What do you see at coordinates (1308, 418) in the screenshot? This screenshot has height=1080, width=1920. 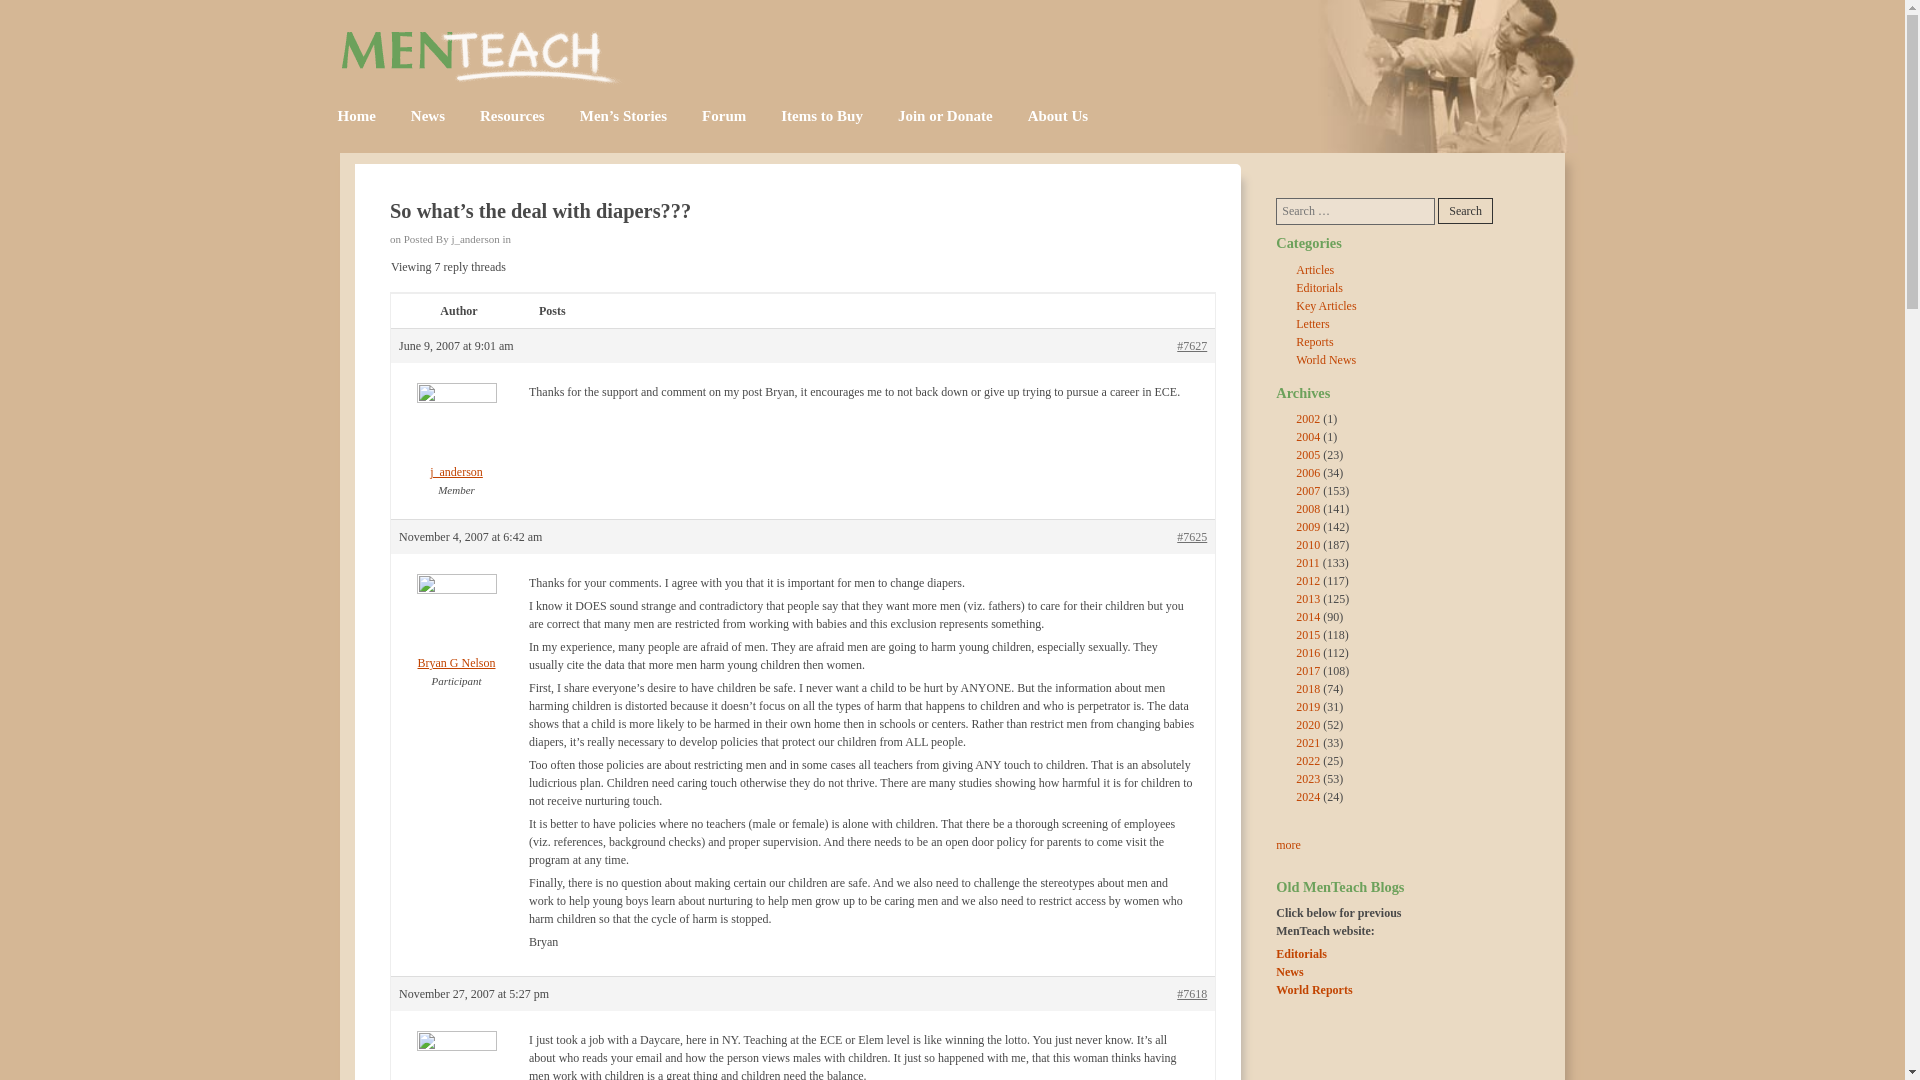 I see `2002` at bounding box center [1308, 418].